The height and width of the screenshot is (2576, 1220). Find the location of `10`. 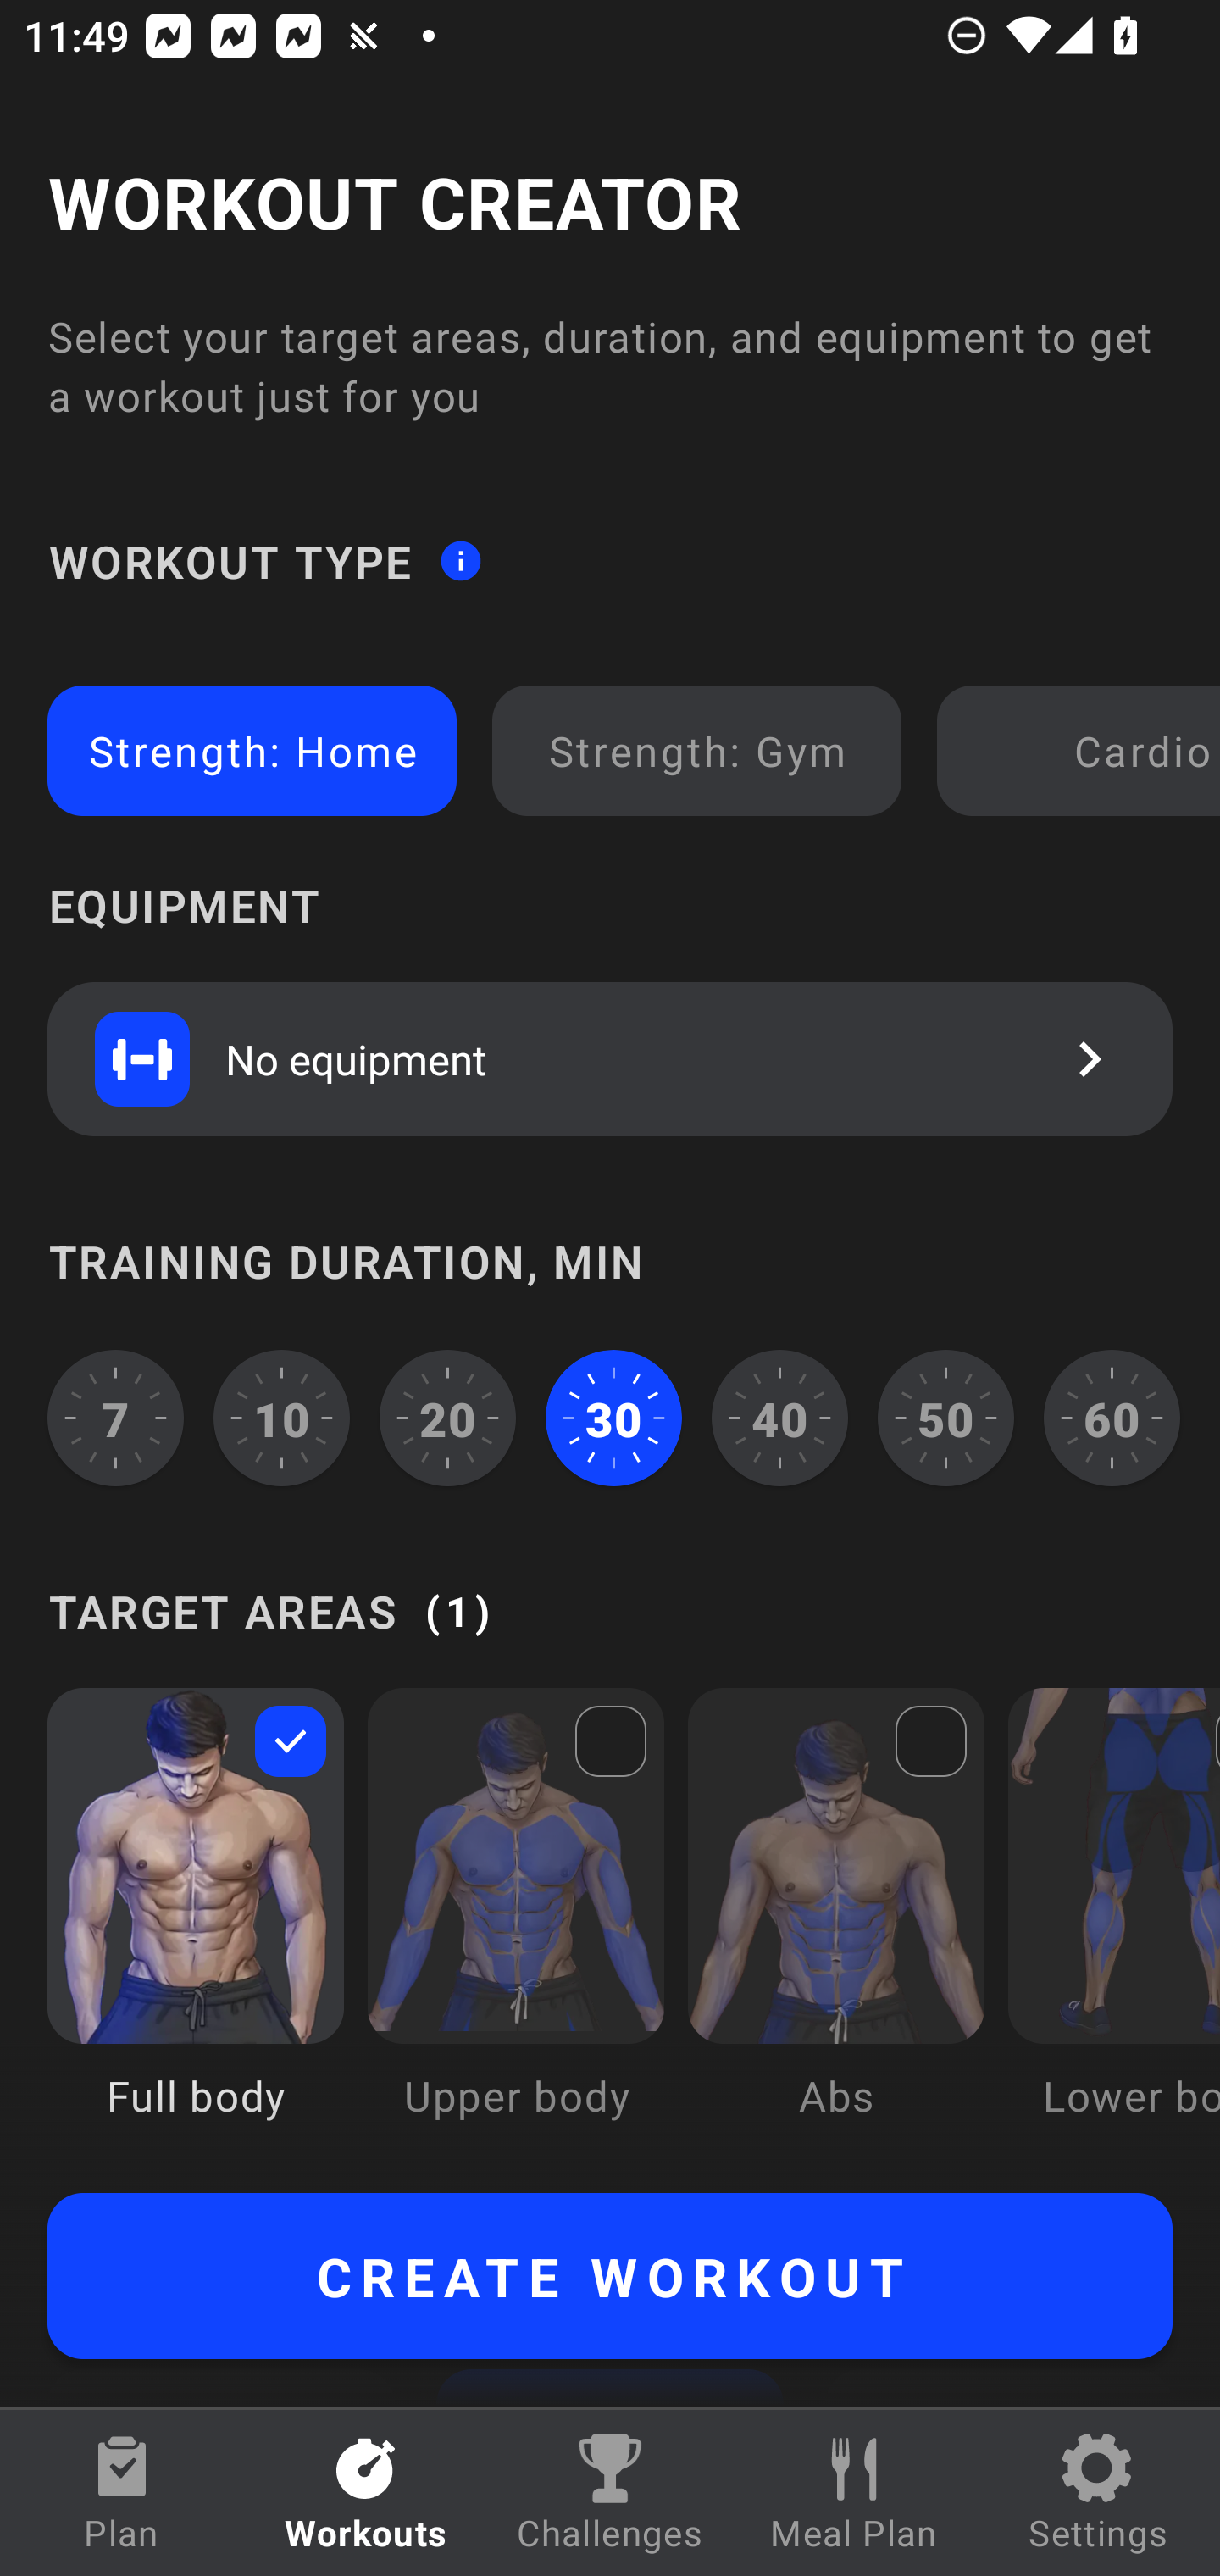

10 is located at coordinates (282, 1418).